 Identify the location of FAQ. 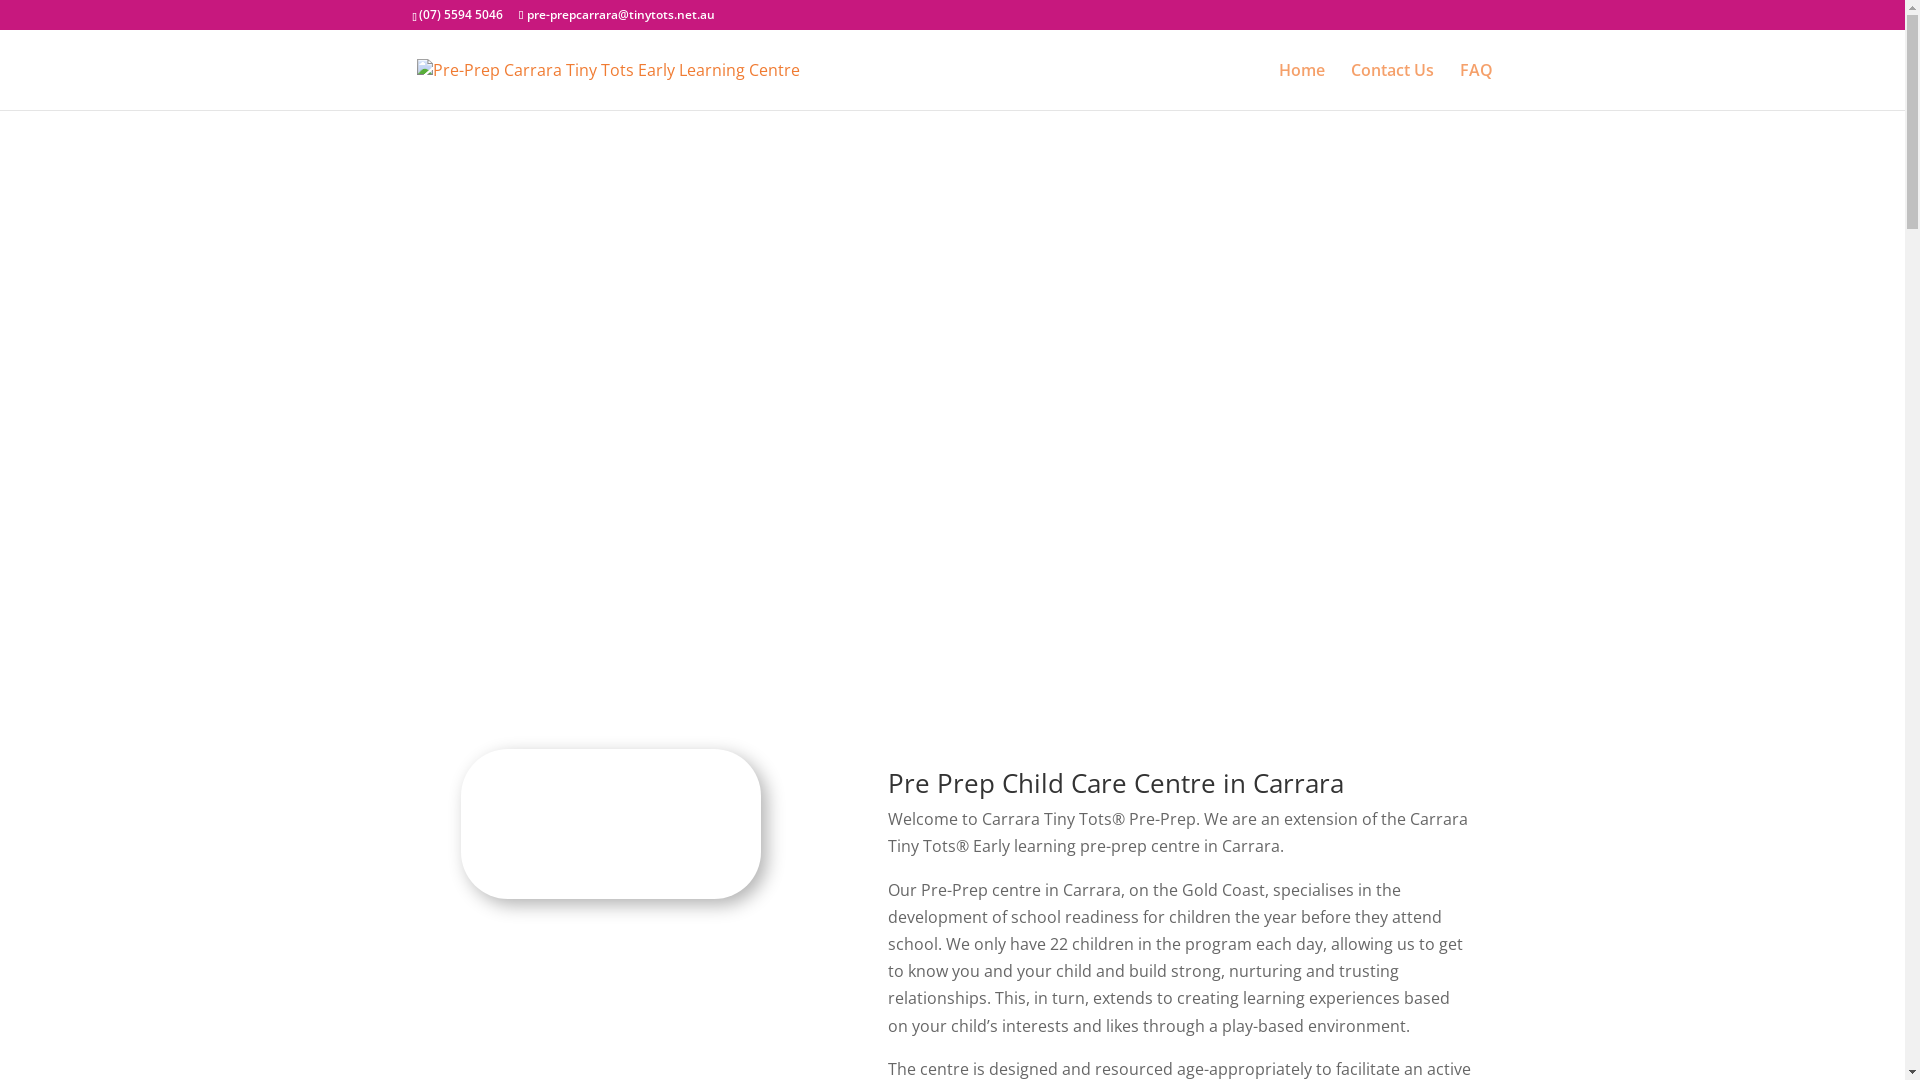
(1476, 86).